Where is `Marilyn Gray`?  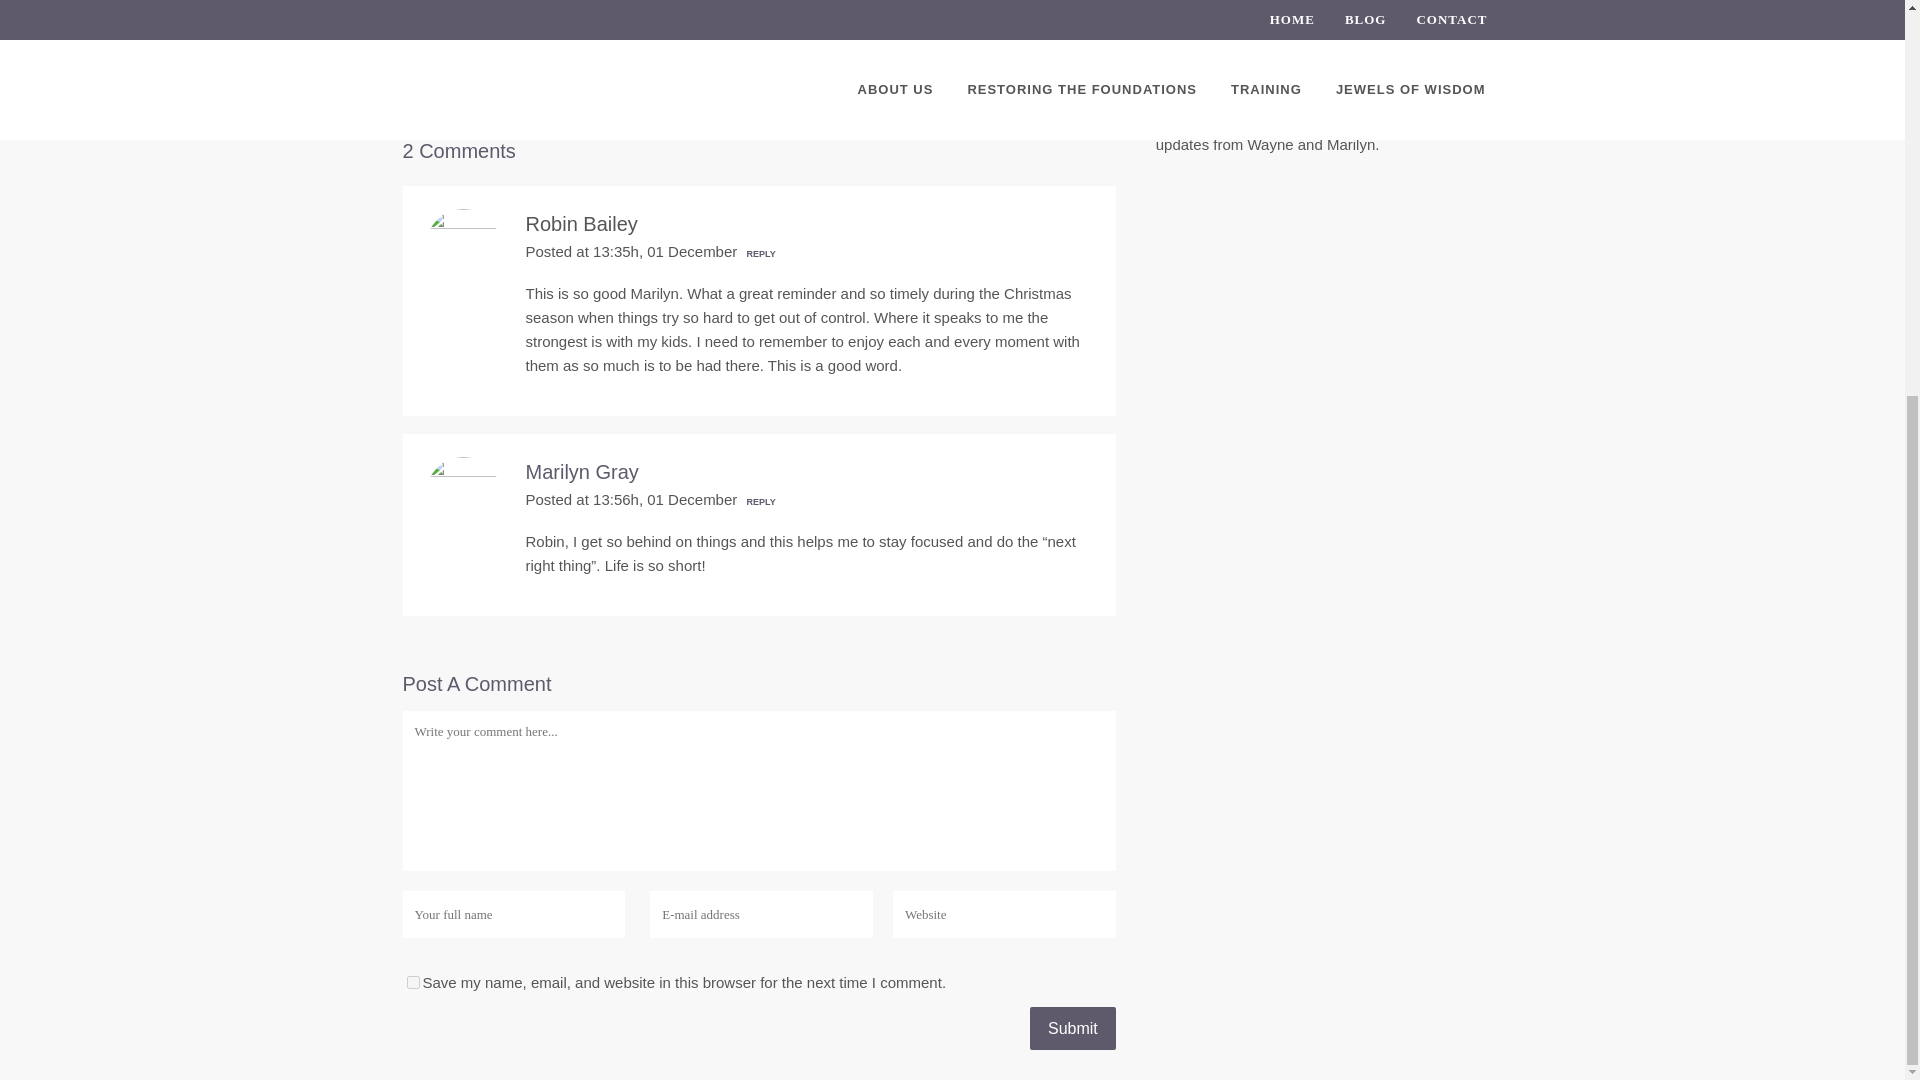 Marilyn Gray is located at coordinates (582, 472).